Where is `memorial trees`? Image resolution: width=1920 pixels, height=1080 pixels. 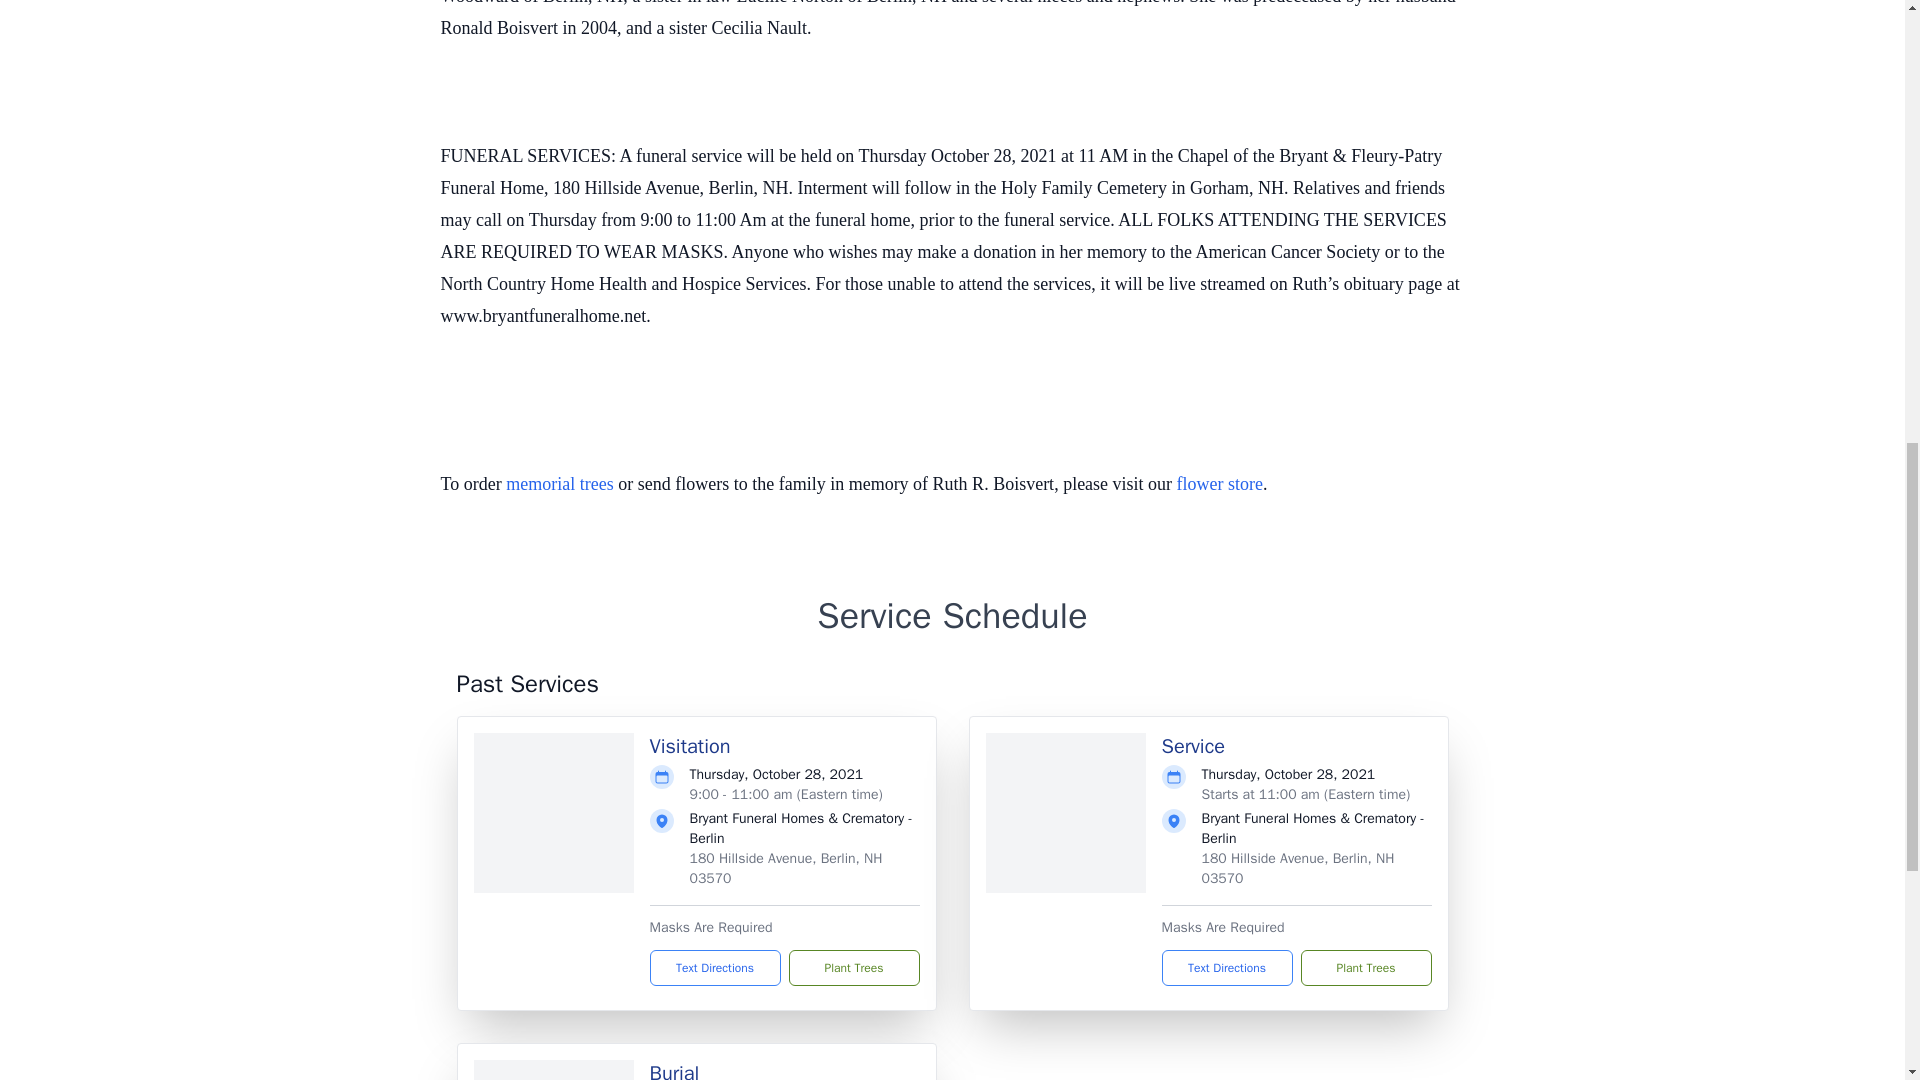 memorial trees is located at coordinates (559, 484).